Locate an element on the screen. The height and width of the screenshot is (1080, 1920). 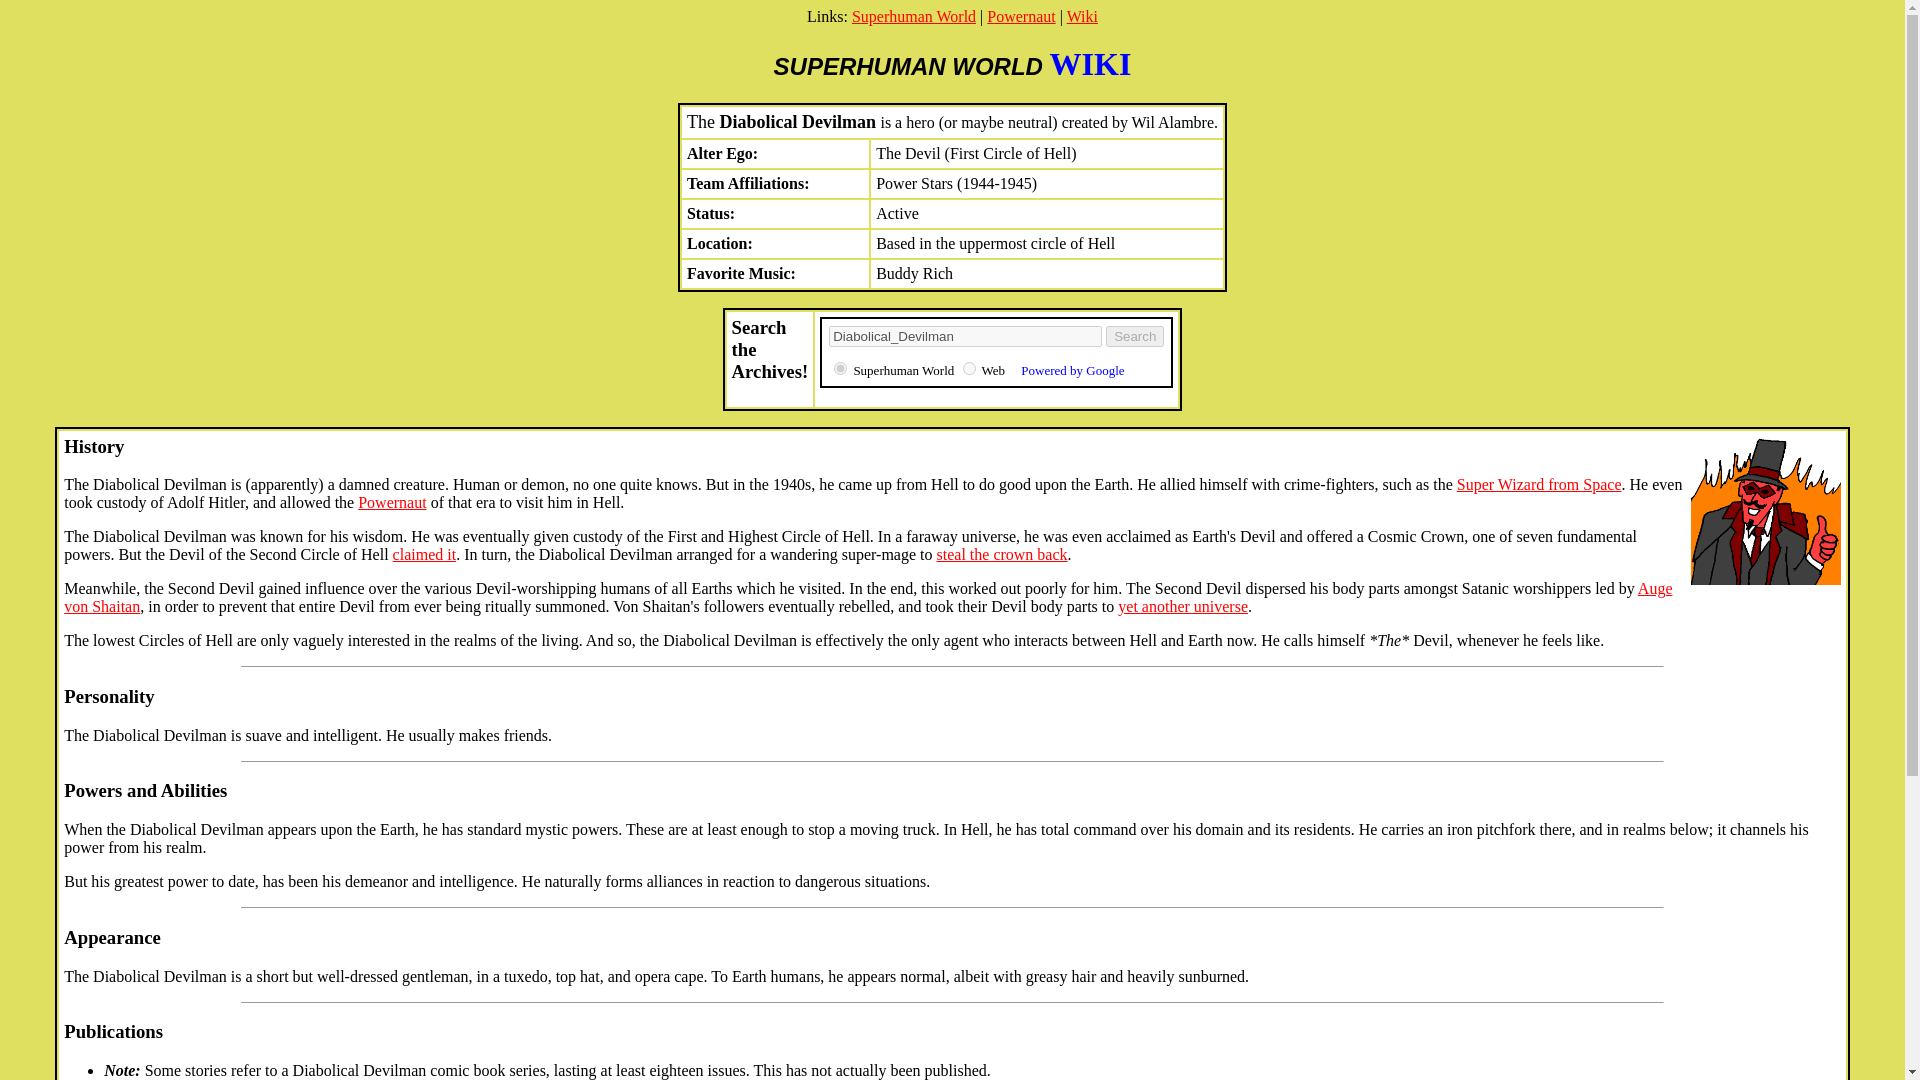
Favorite Music: is located at coordinates (742, 272).